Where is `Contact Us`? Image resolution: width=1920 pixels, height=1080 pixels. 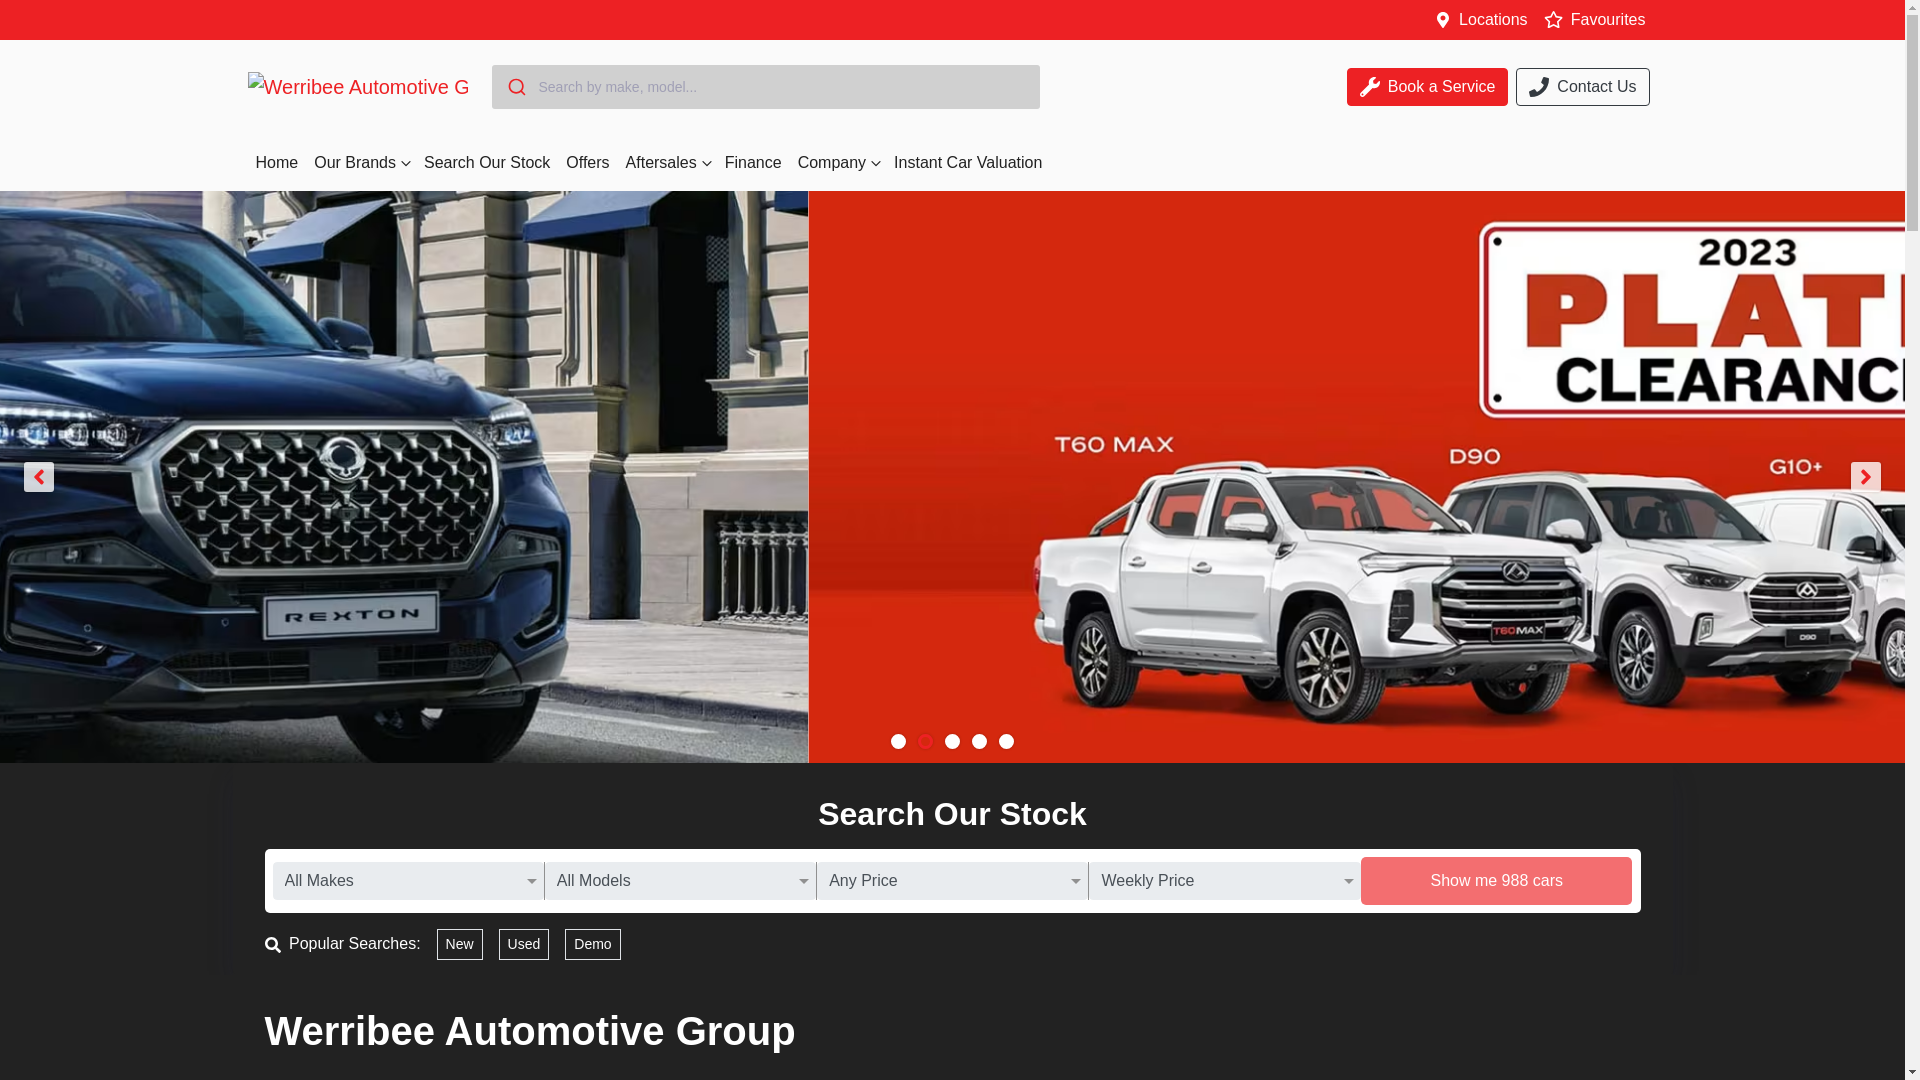 Contact Us is located at coordinates (1582, 86).